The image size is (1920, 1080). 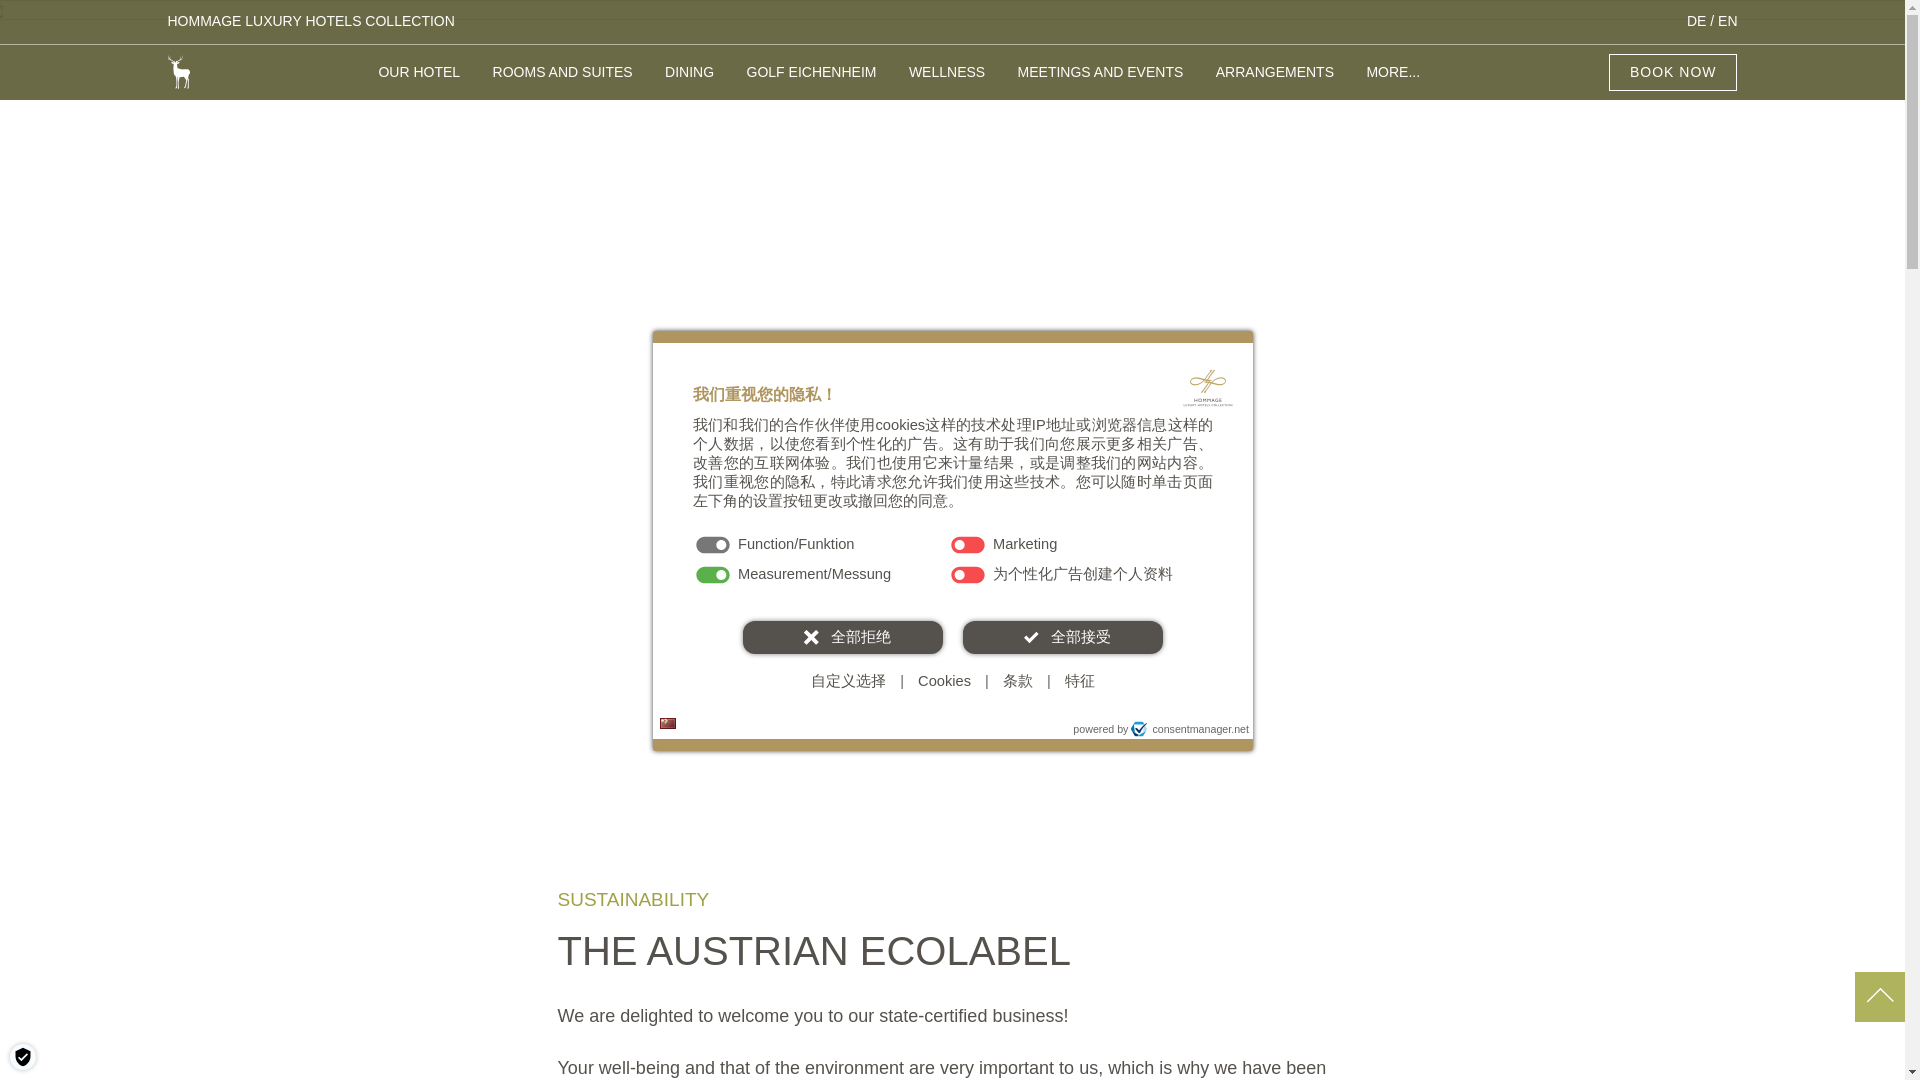 I want to click on GOLF EICHENHEIM, so click(x=812, y=82).